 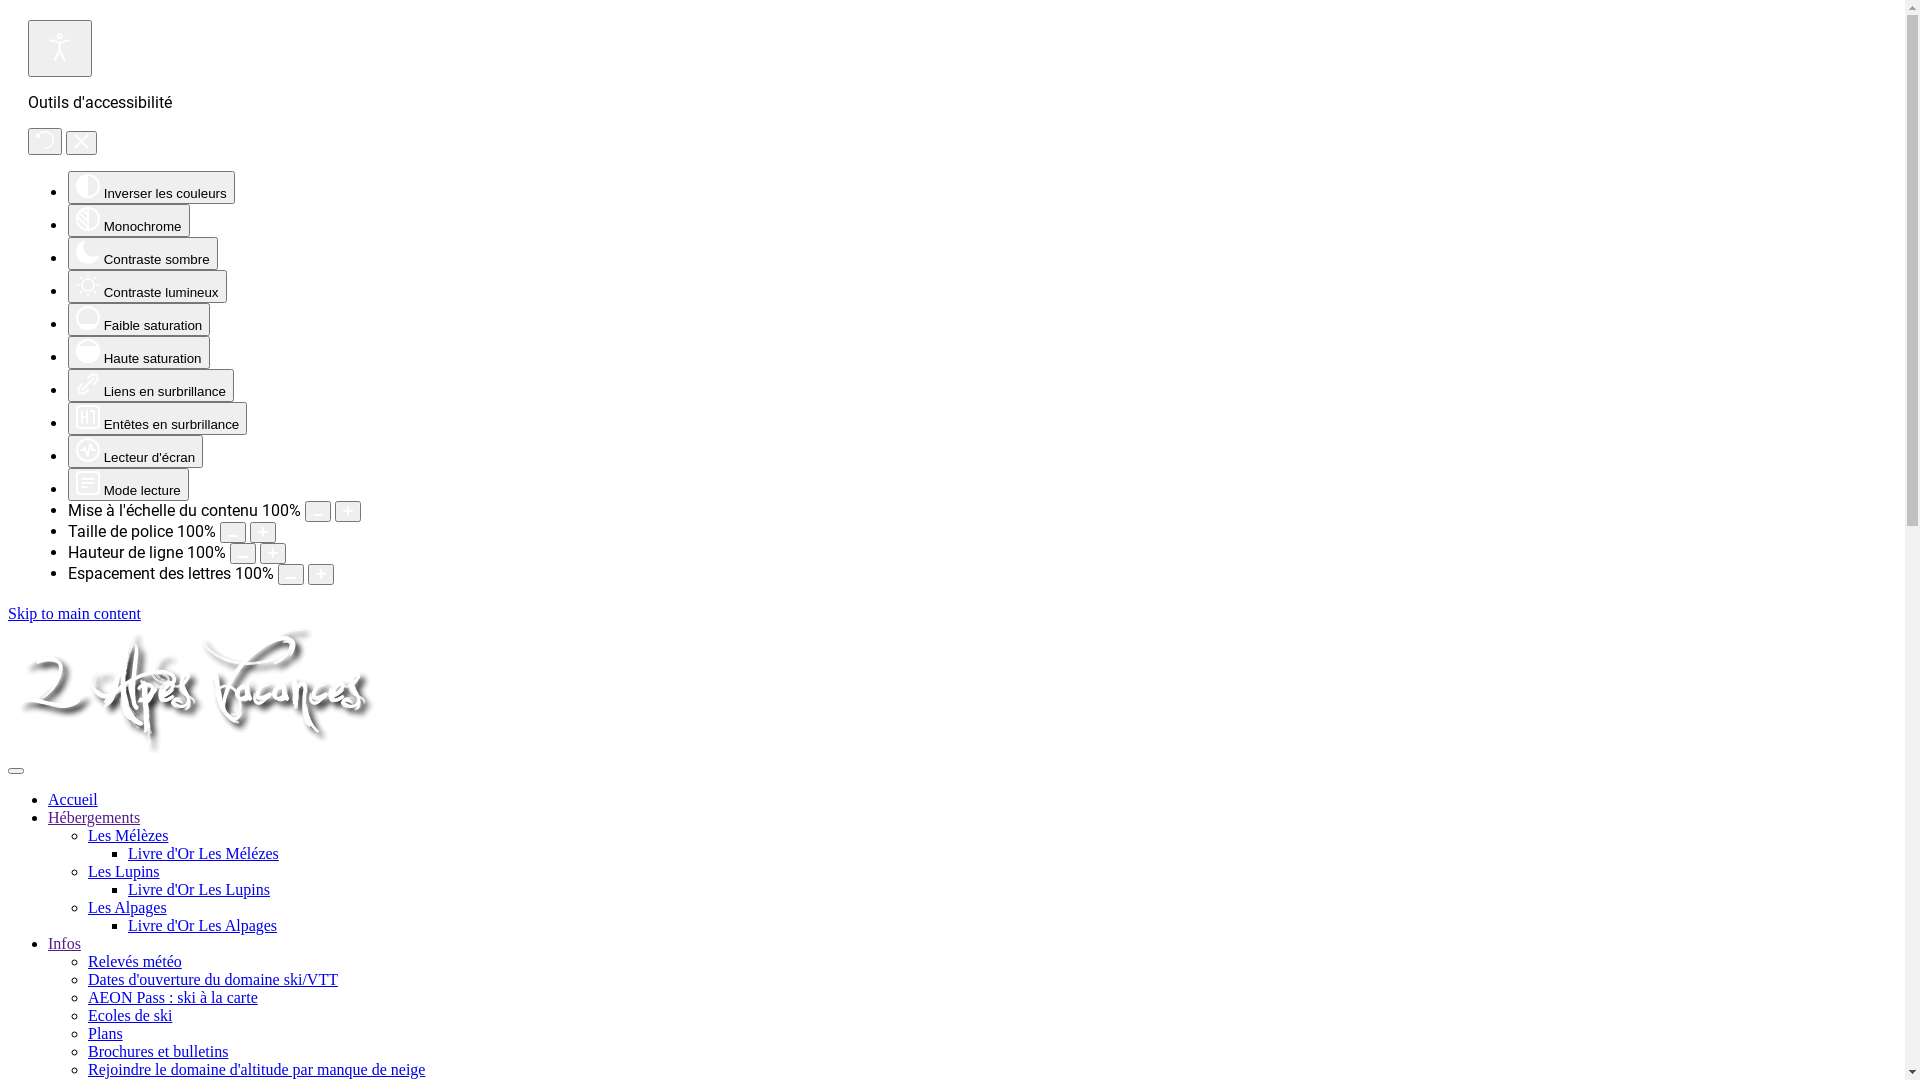 I want to click on Livre d'Or Les Alpages, so click(x=202, y=926).